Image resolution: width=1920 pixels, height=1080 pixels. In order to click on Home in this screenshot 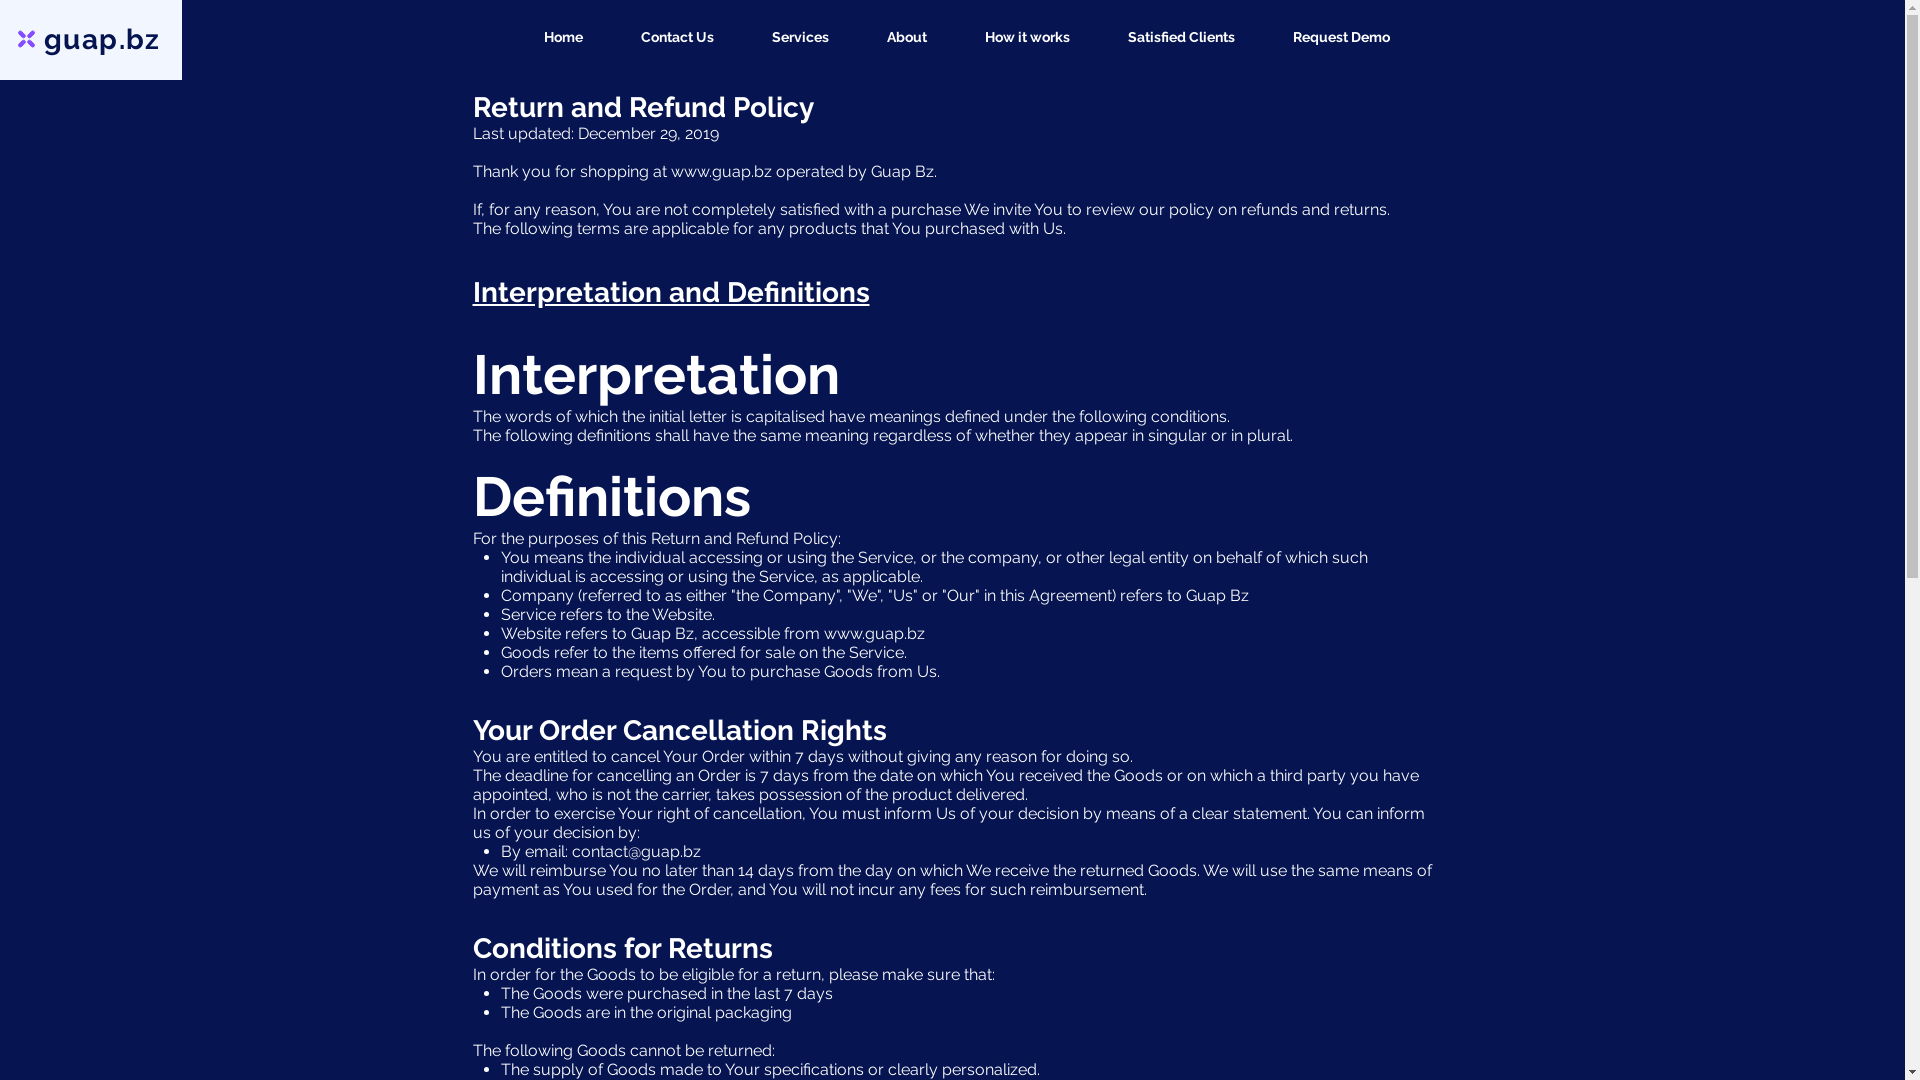, I will do `click(549, 37)`.